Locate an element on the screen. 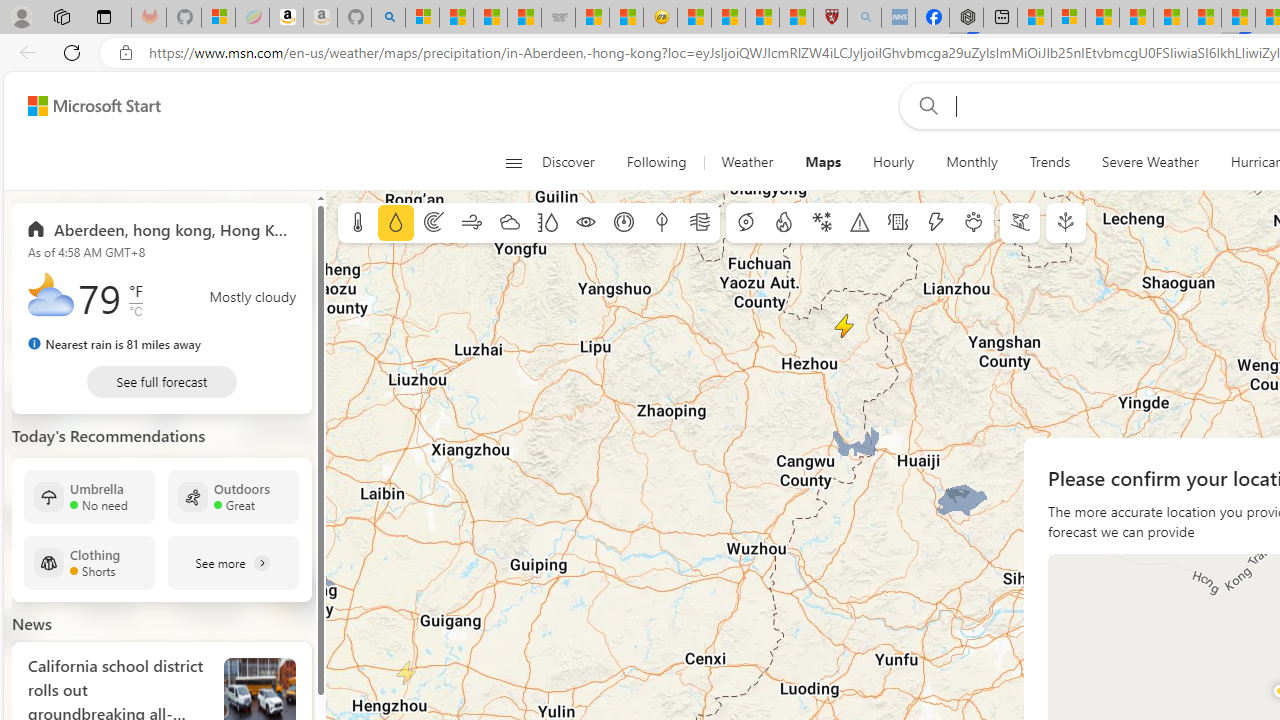 The image size is (1280, 720). Clouds is located at coordinates (509, 223).